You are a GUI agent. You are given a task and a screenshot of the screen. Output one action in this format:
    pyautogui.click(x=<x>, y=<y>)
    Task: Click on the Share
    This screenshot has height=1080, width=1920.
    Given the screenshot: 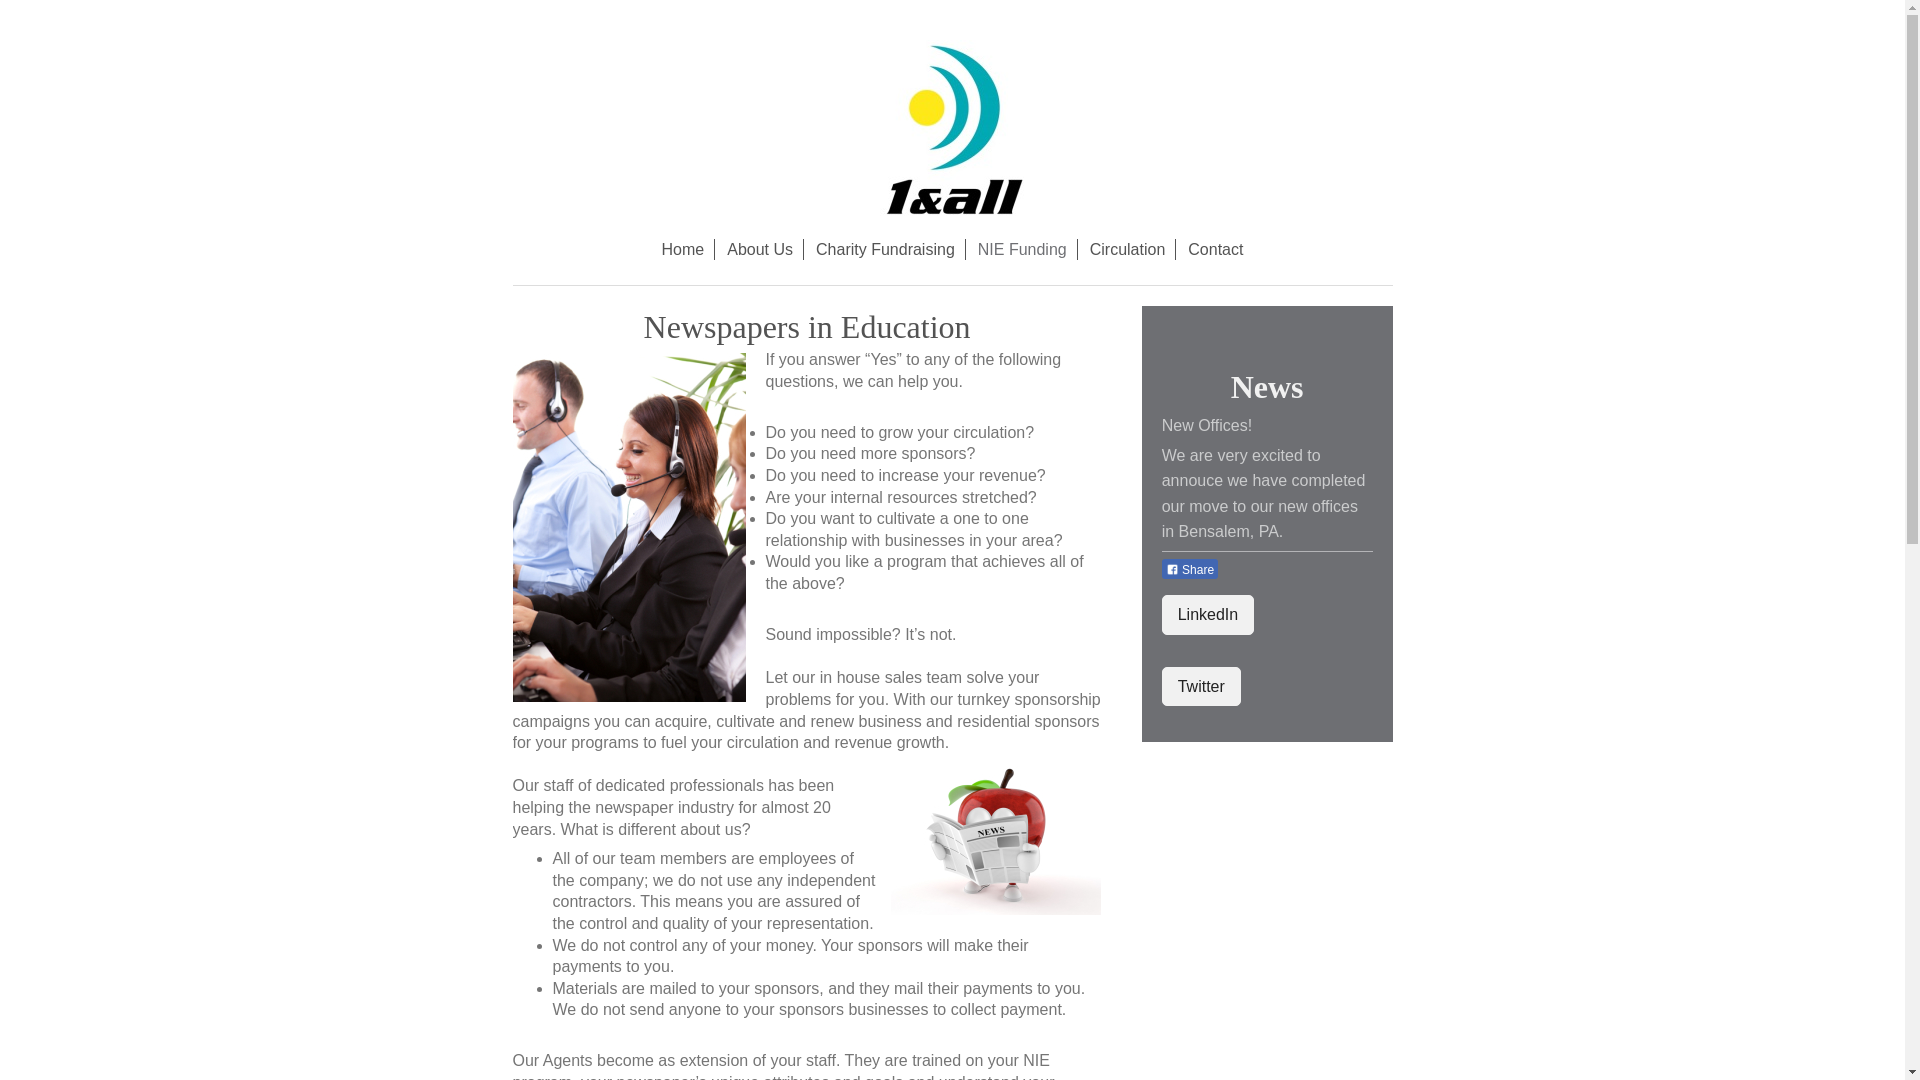 What is the action you would take?
    pyautogui.click(x=1190, y=569)
    